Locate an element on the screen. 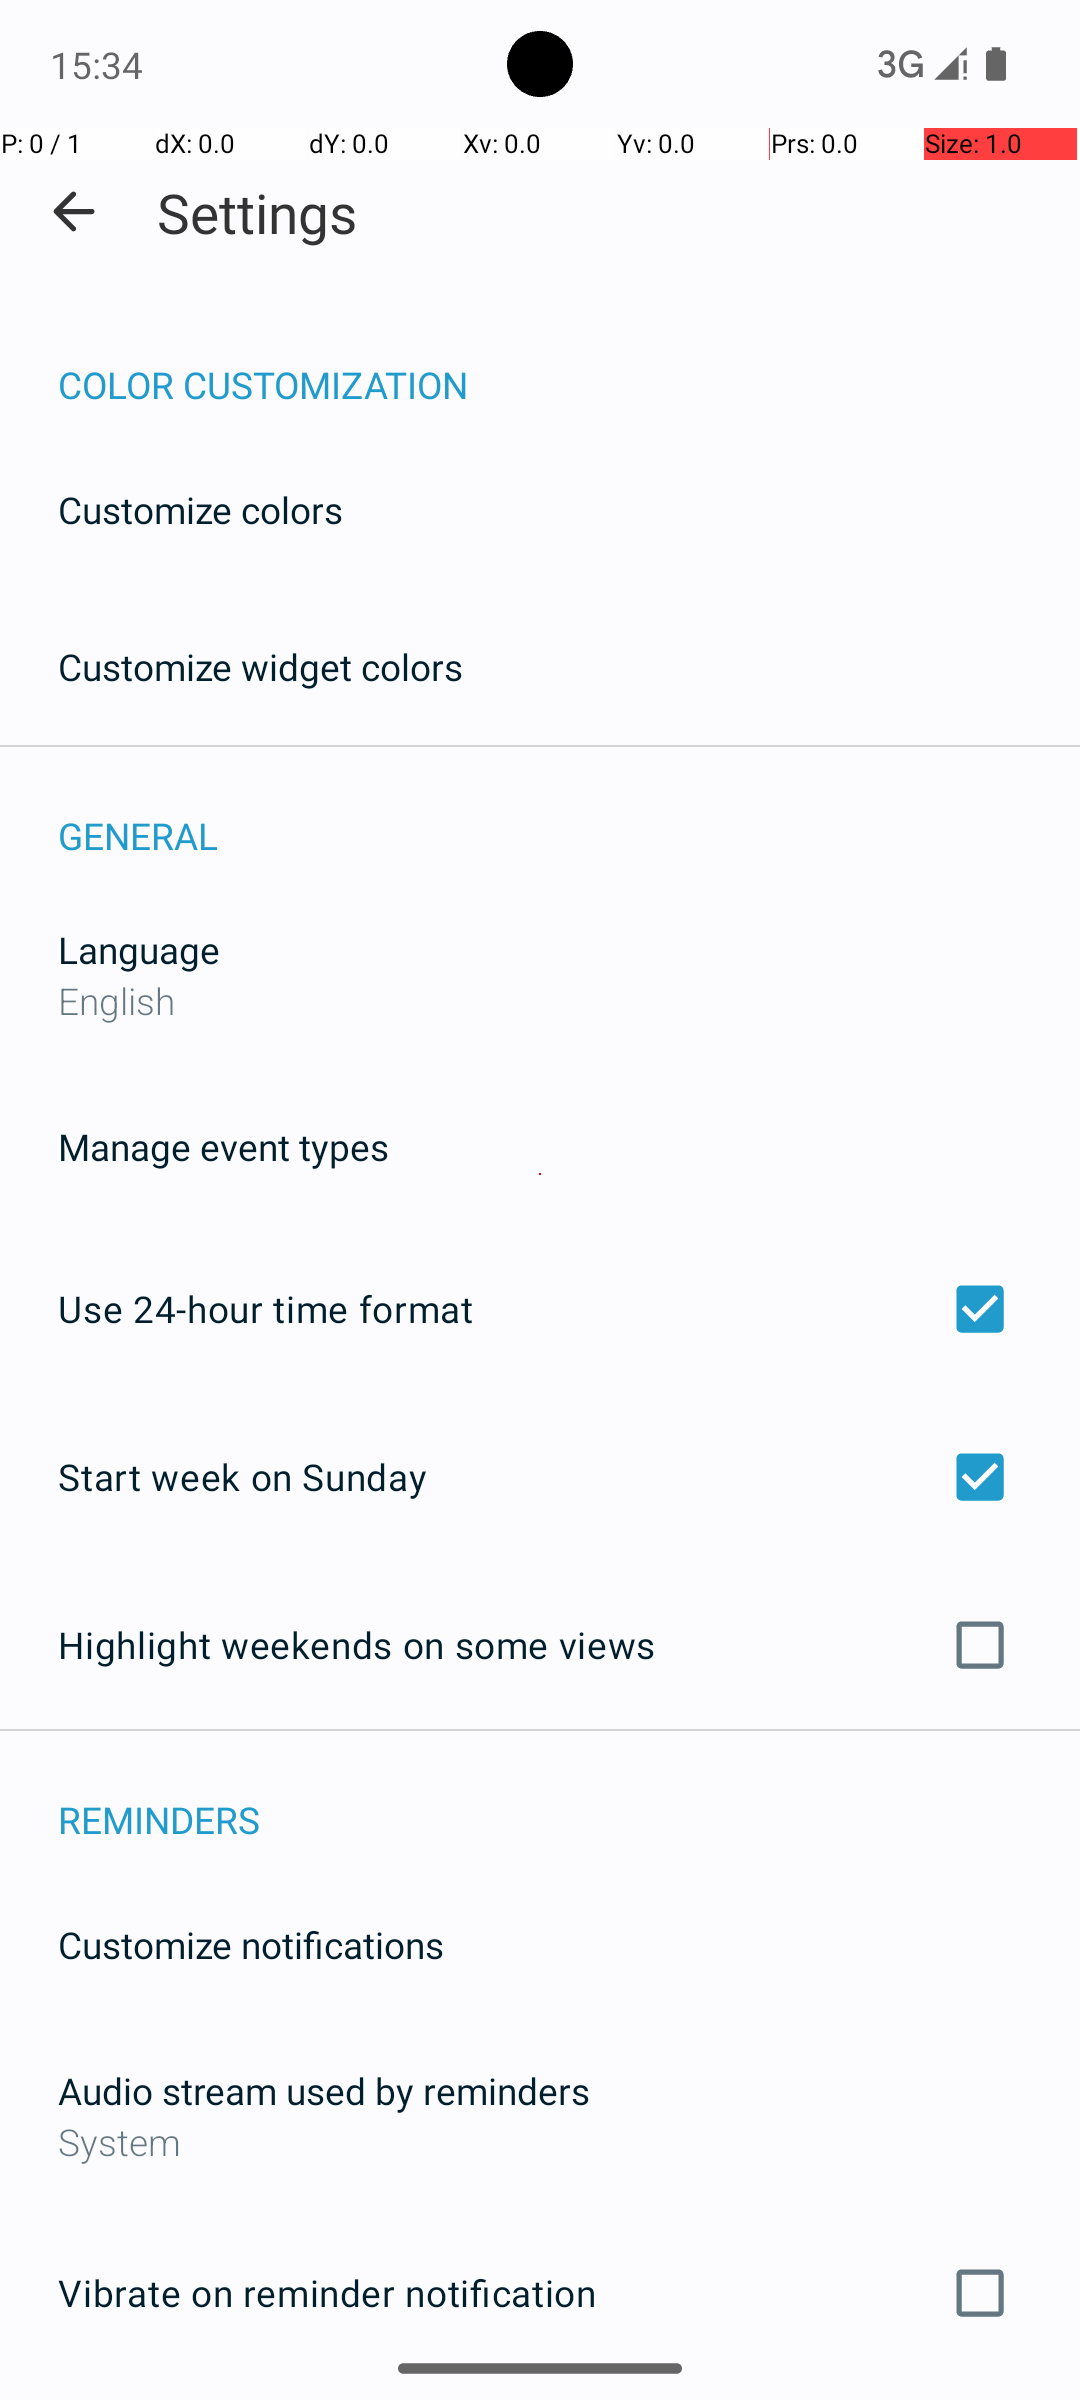 This screenshot has height=2400, width=1080. Loop reminders until dismissed is located at coordinates (540, 2399).